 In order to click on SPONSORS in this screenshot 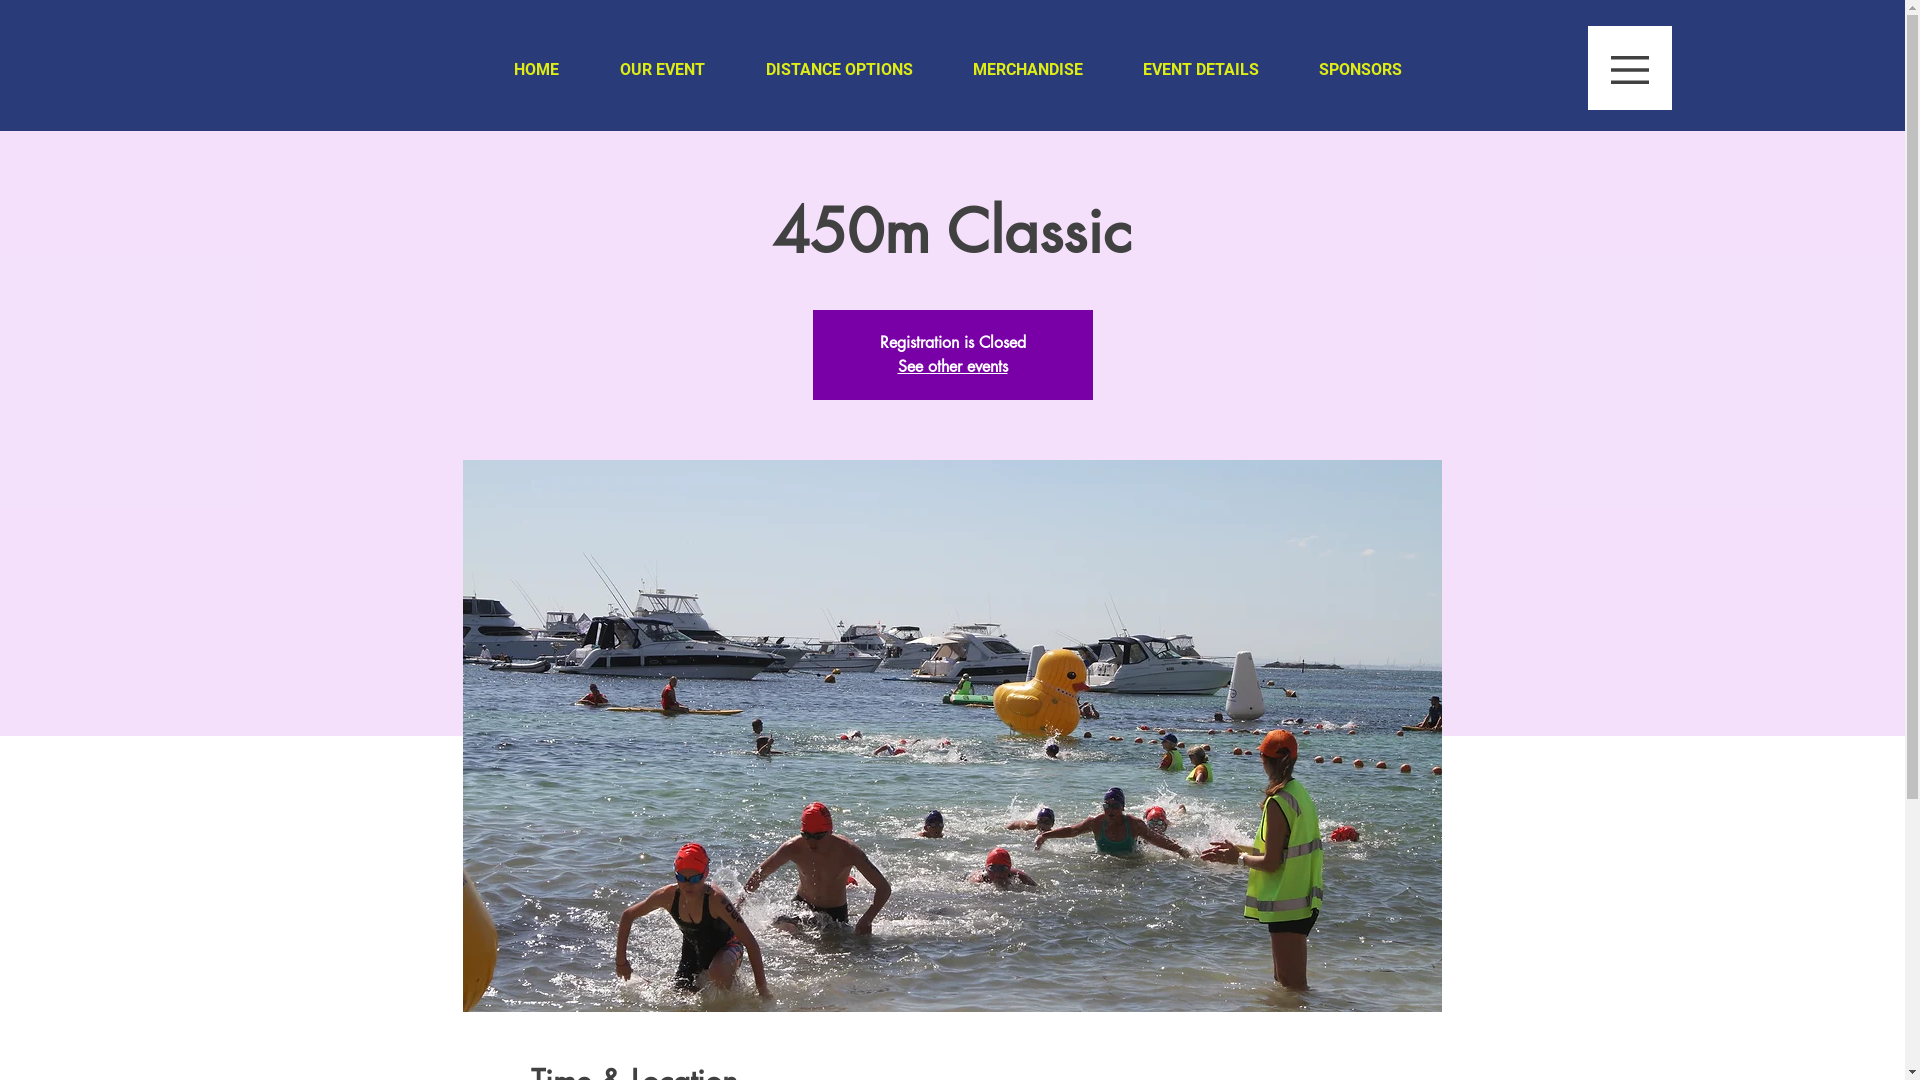, I will do `click(1360, 70)`.